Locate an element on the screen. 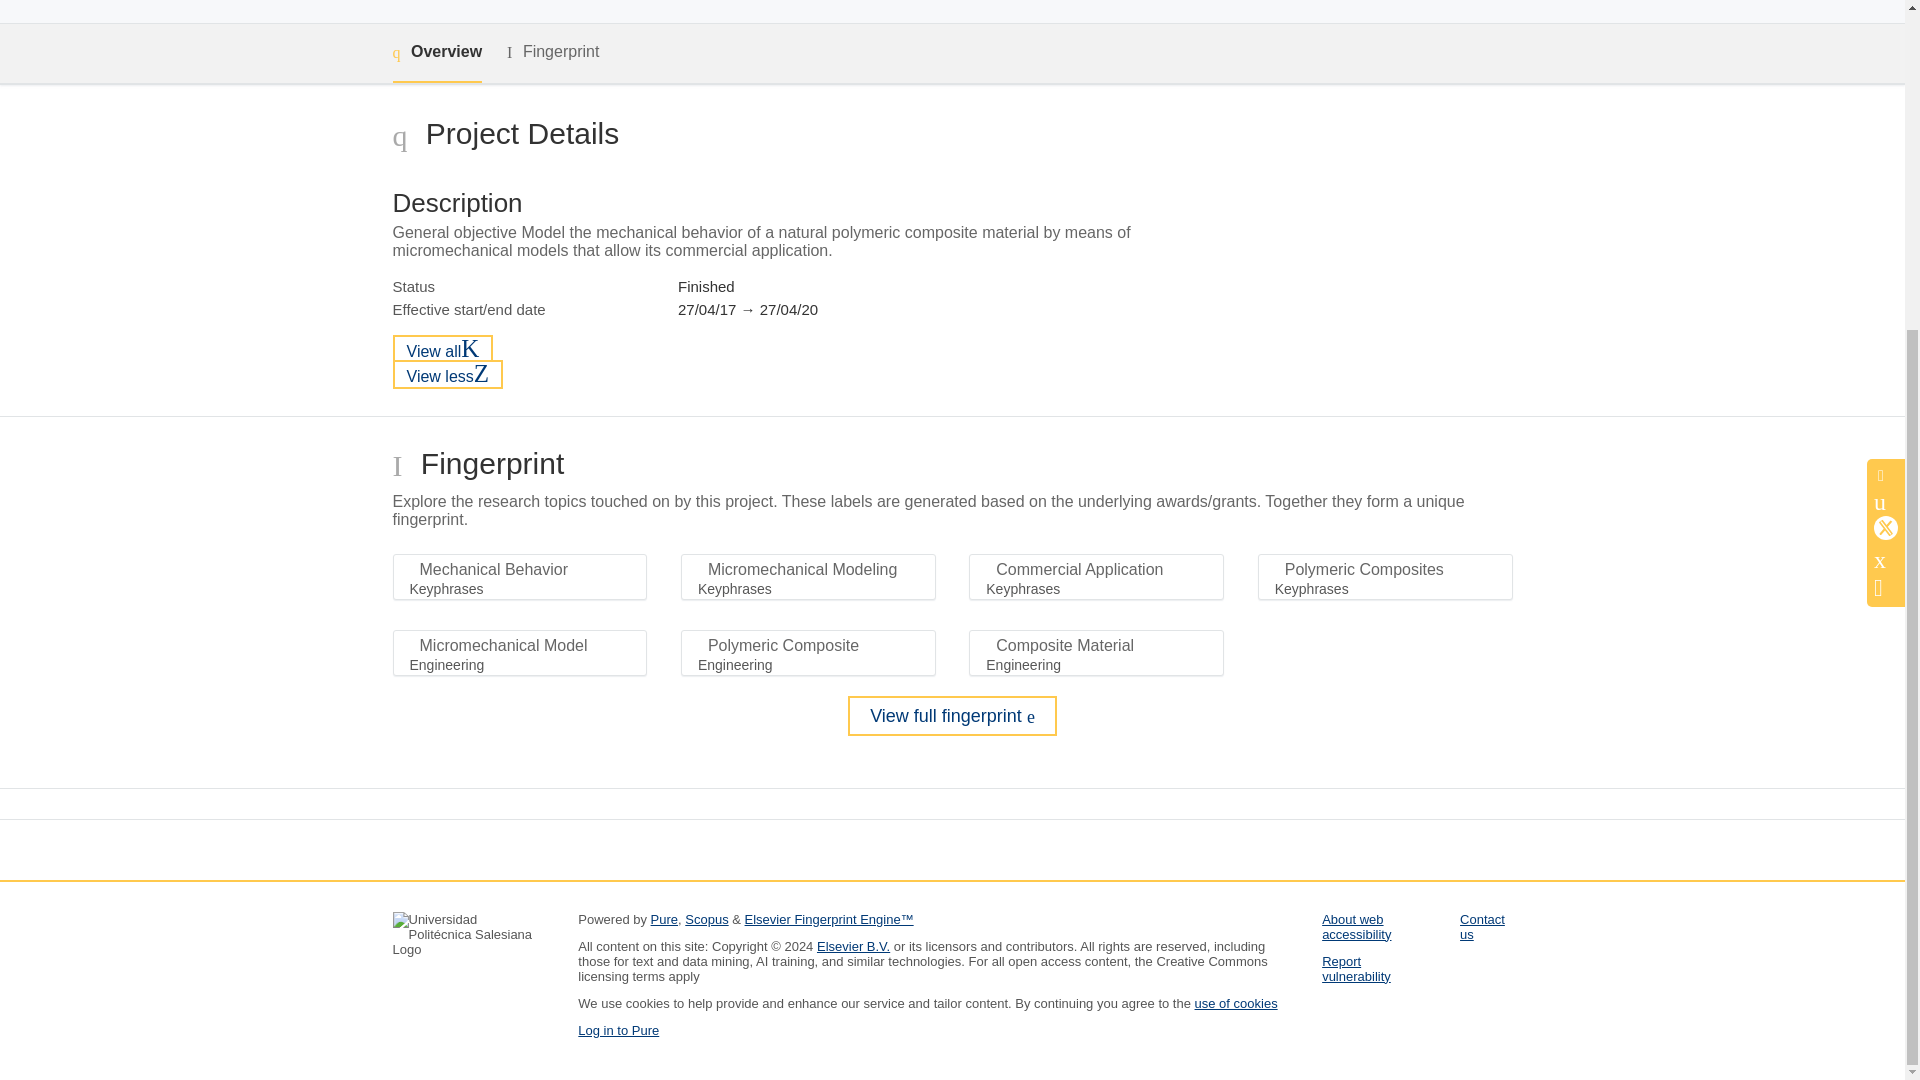 This screenshot has height=1080, width=1920. Scopus is located at coordinates (706, 918).